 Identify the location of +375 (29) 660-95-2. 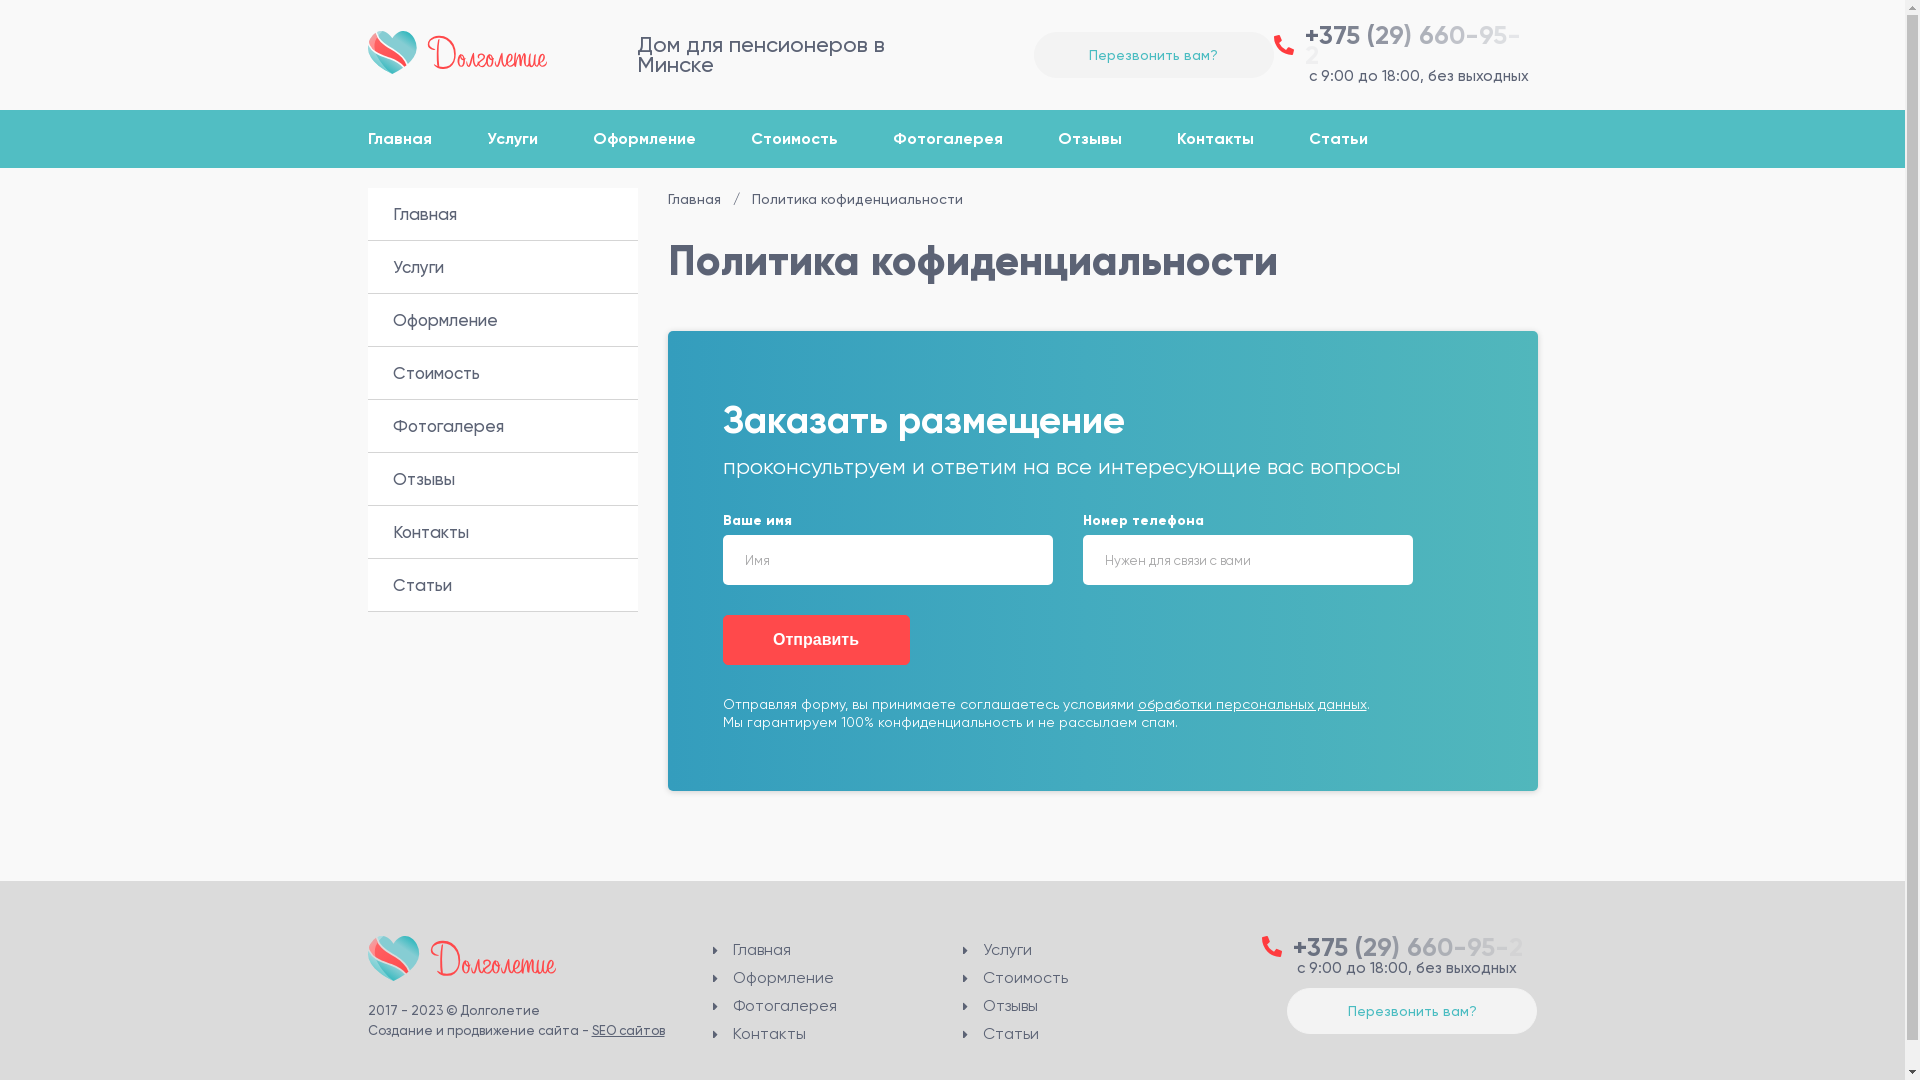
(1406, 45).